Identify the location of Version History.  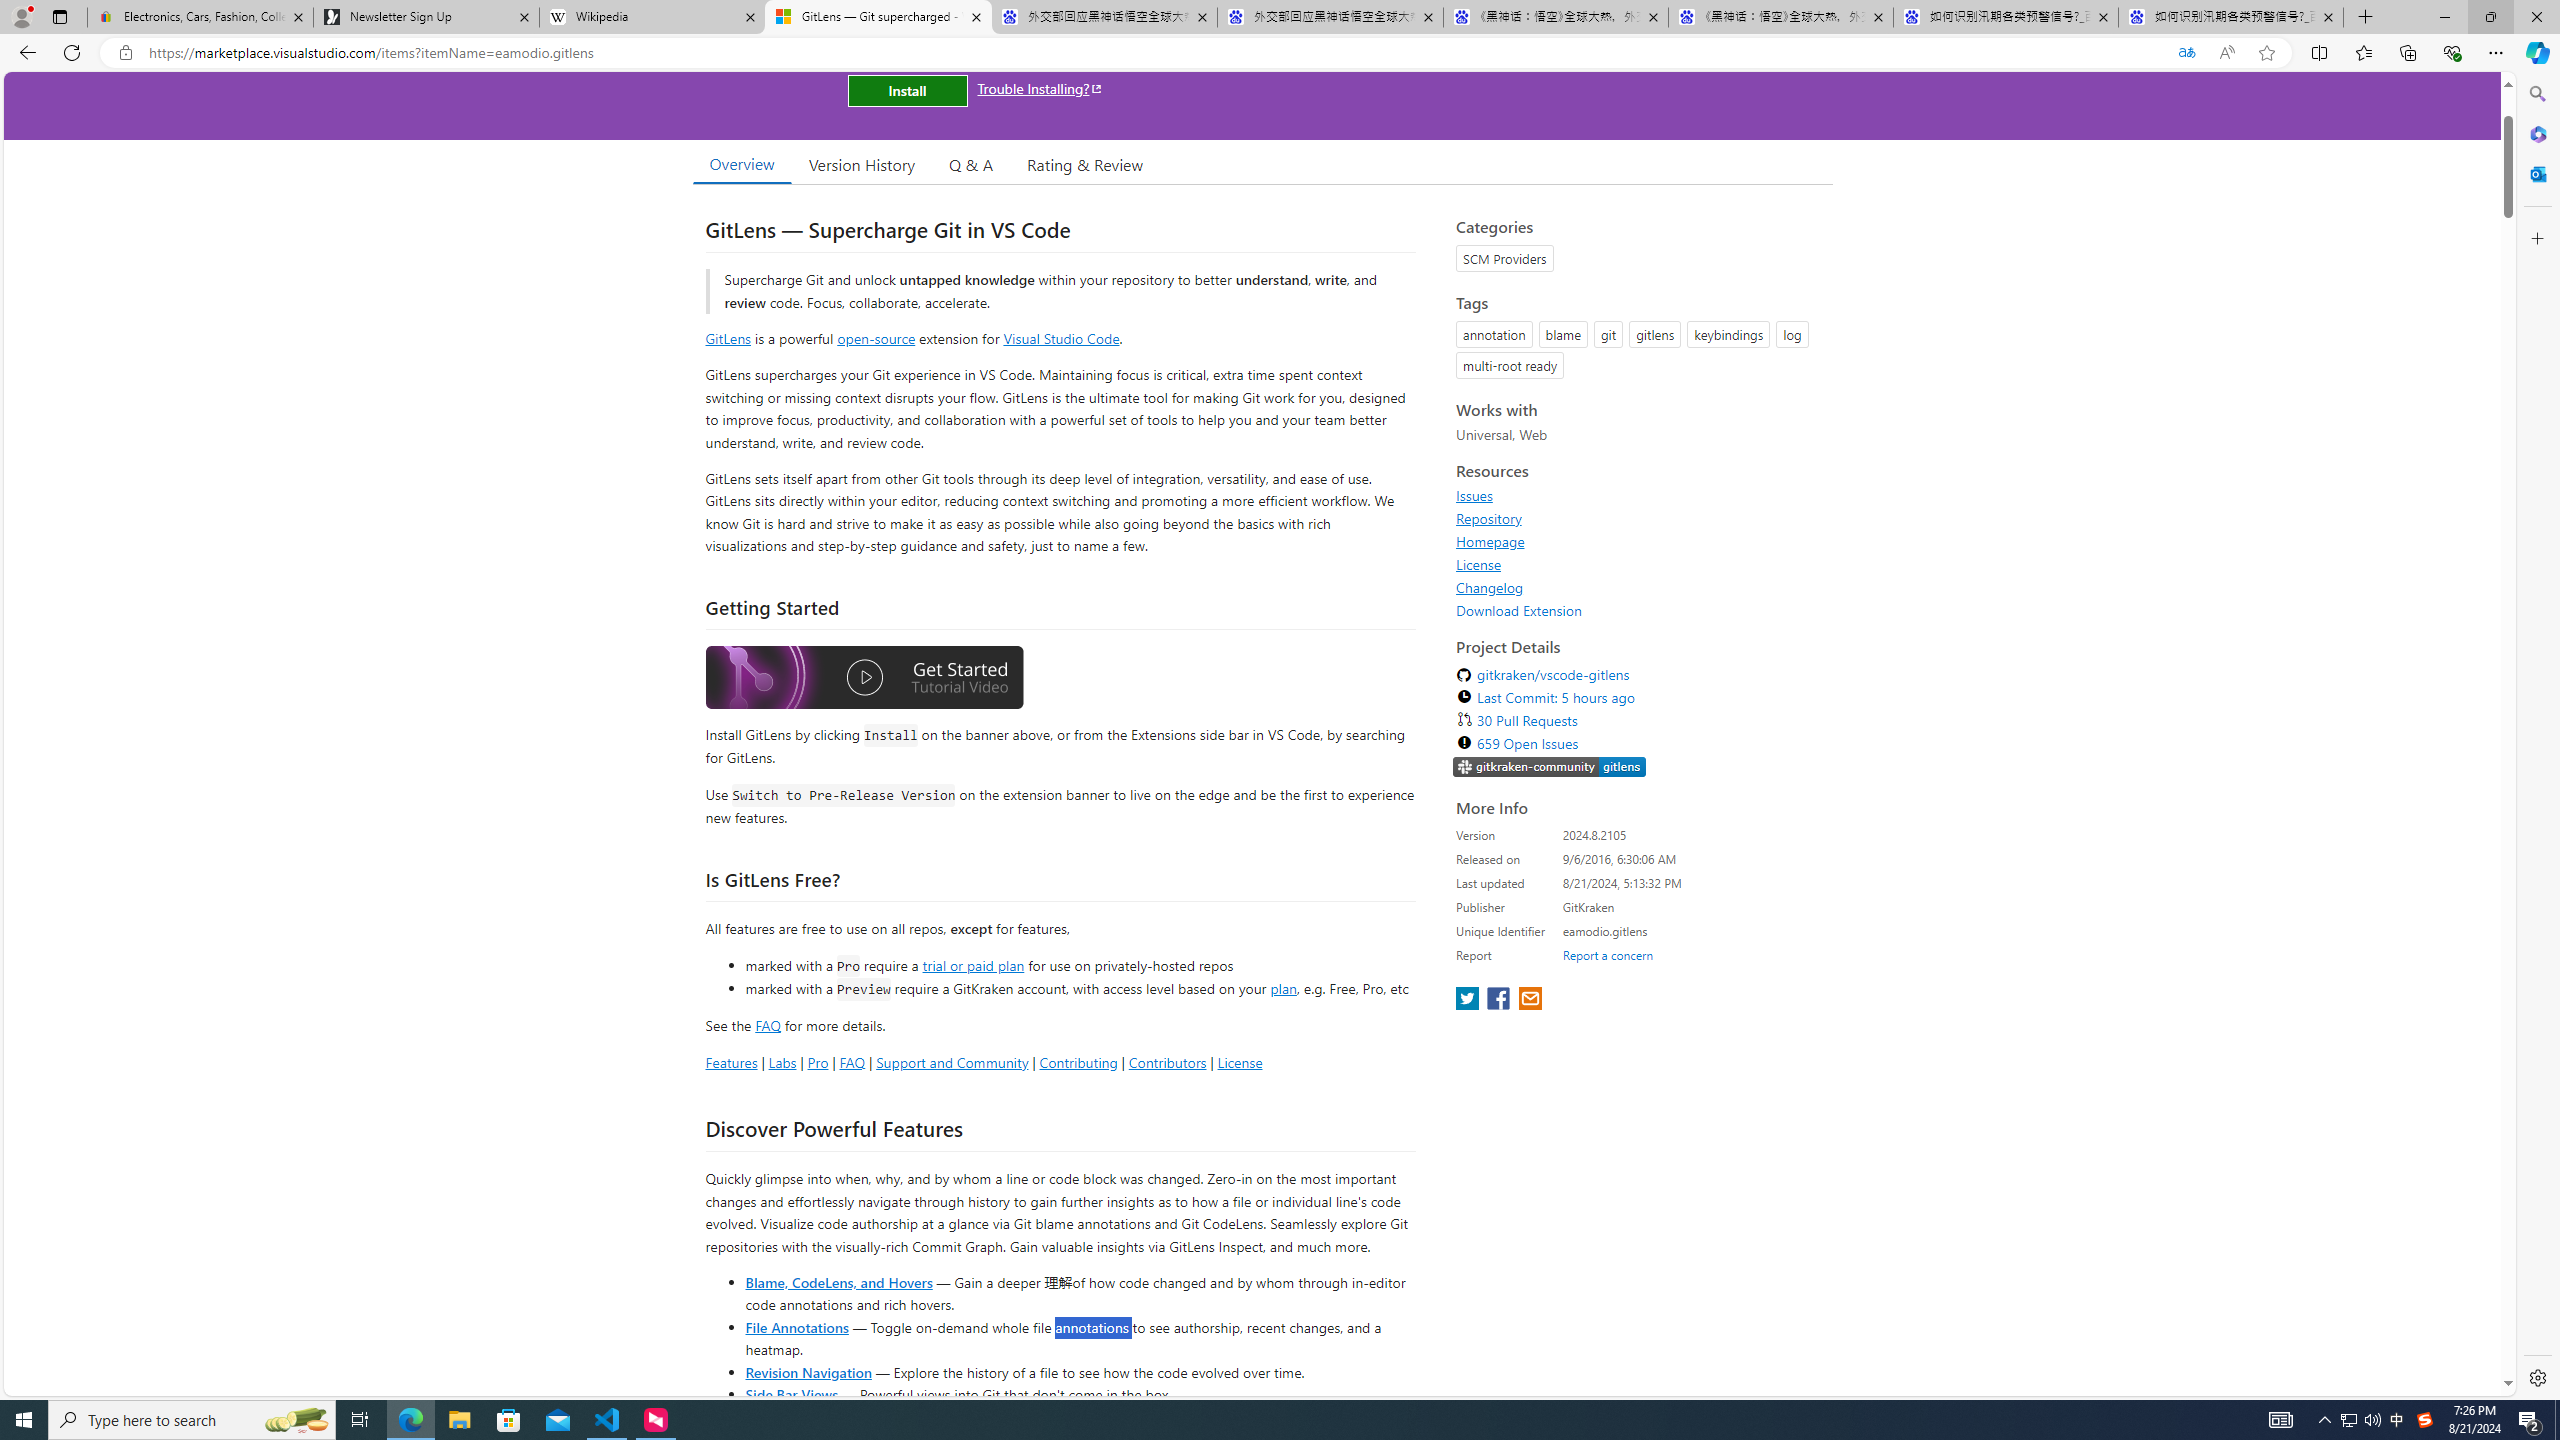
(861, 164).